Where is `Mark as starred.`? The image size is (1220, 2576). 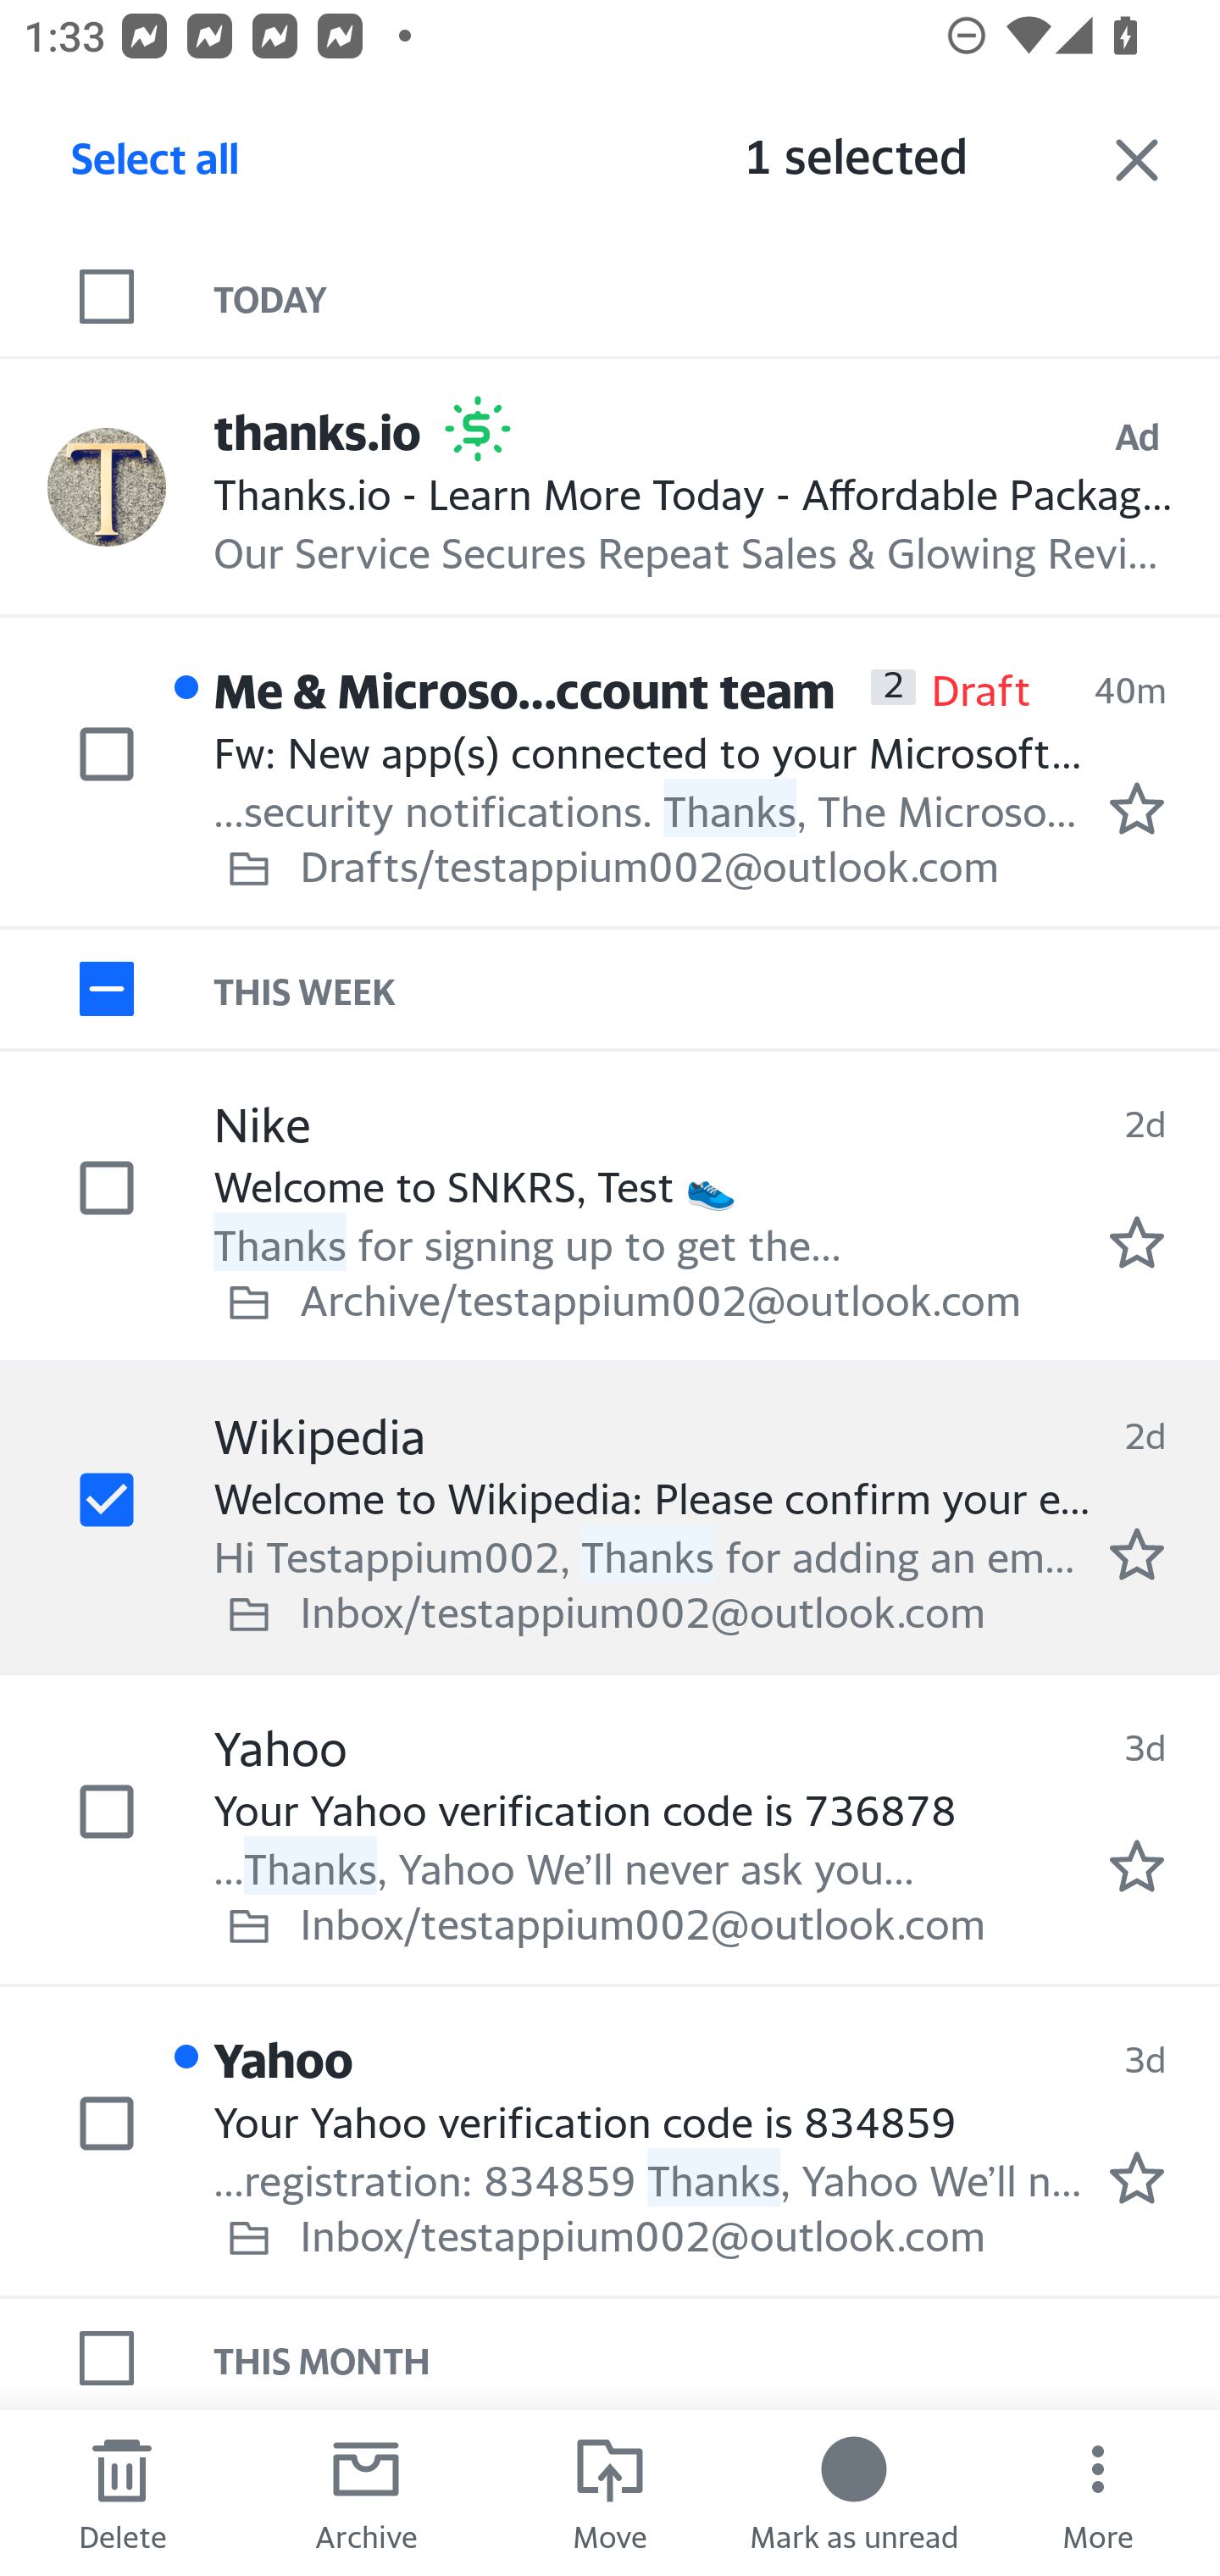
Mark as starred. is located at coordinates (1137, 2178).